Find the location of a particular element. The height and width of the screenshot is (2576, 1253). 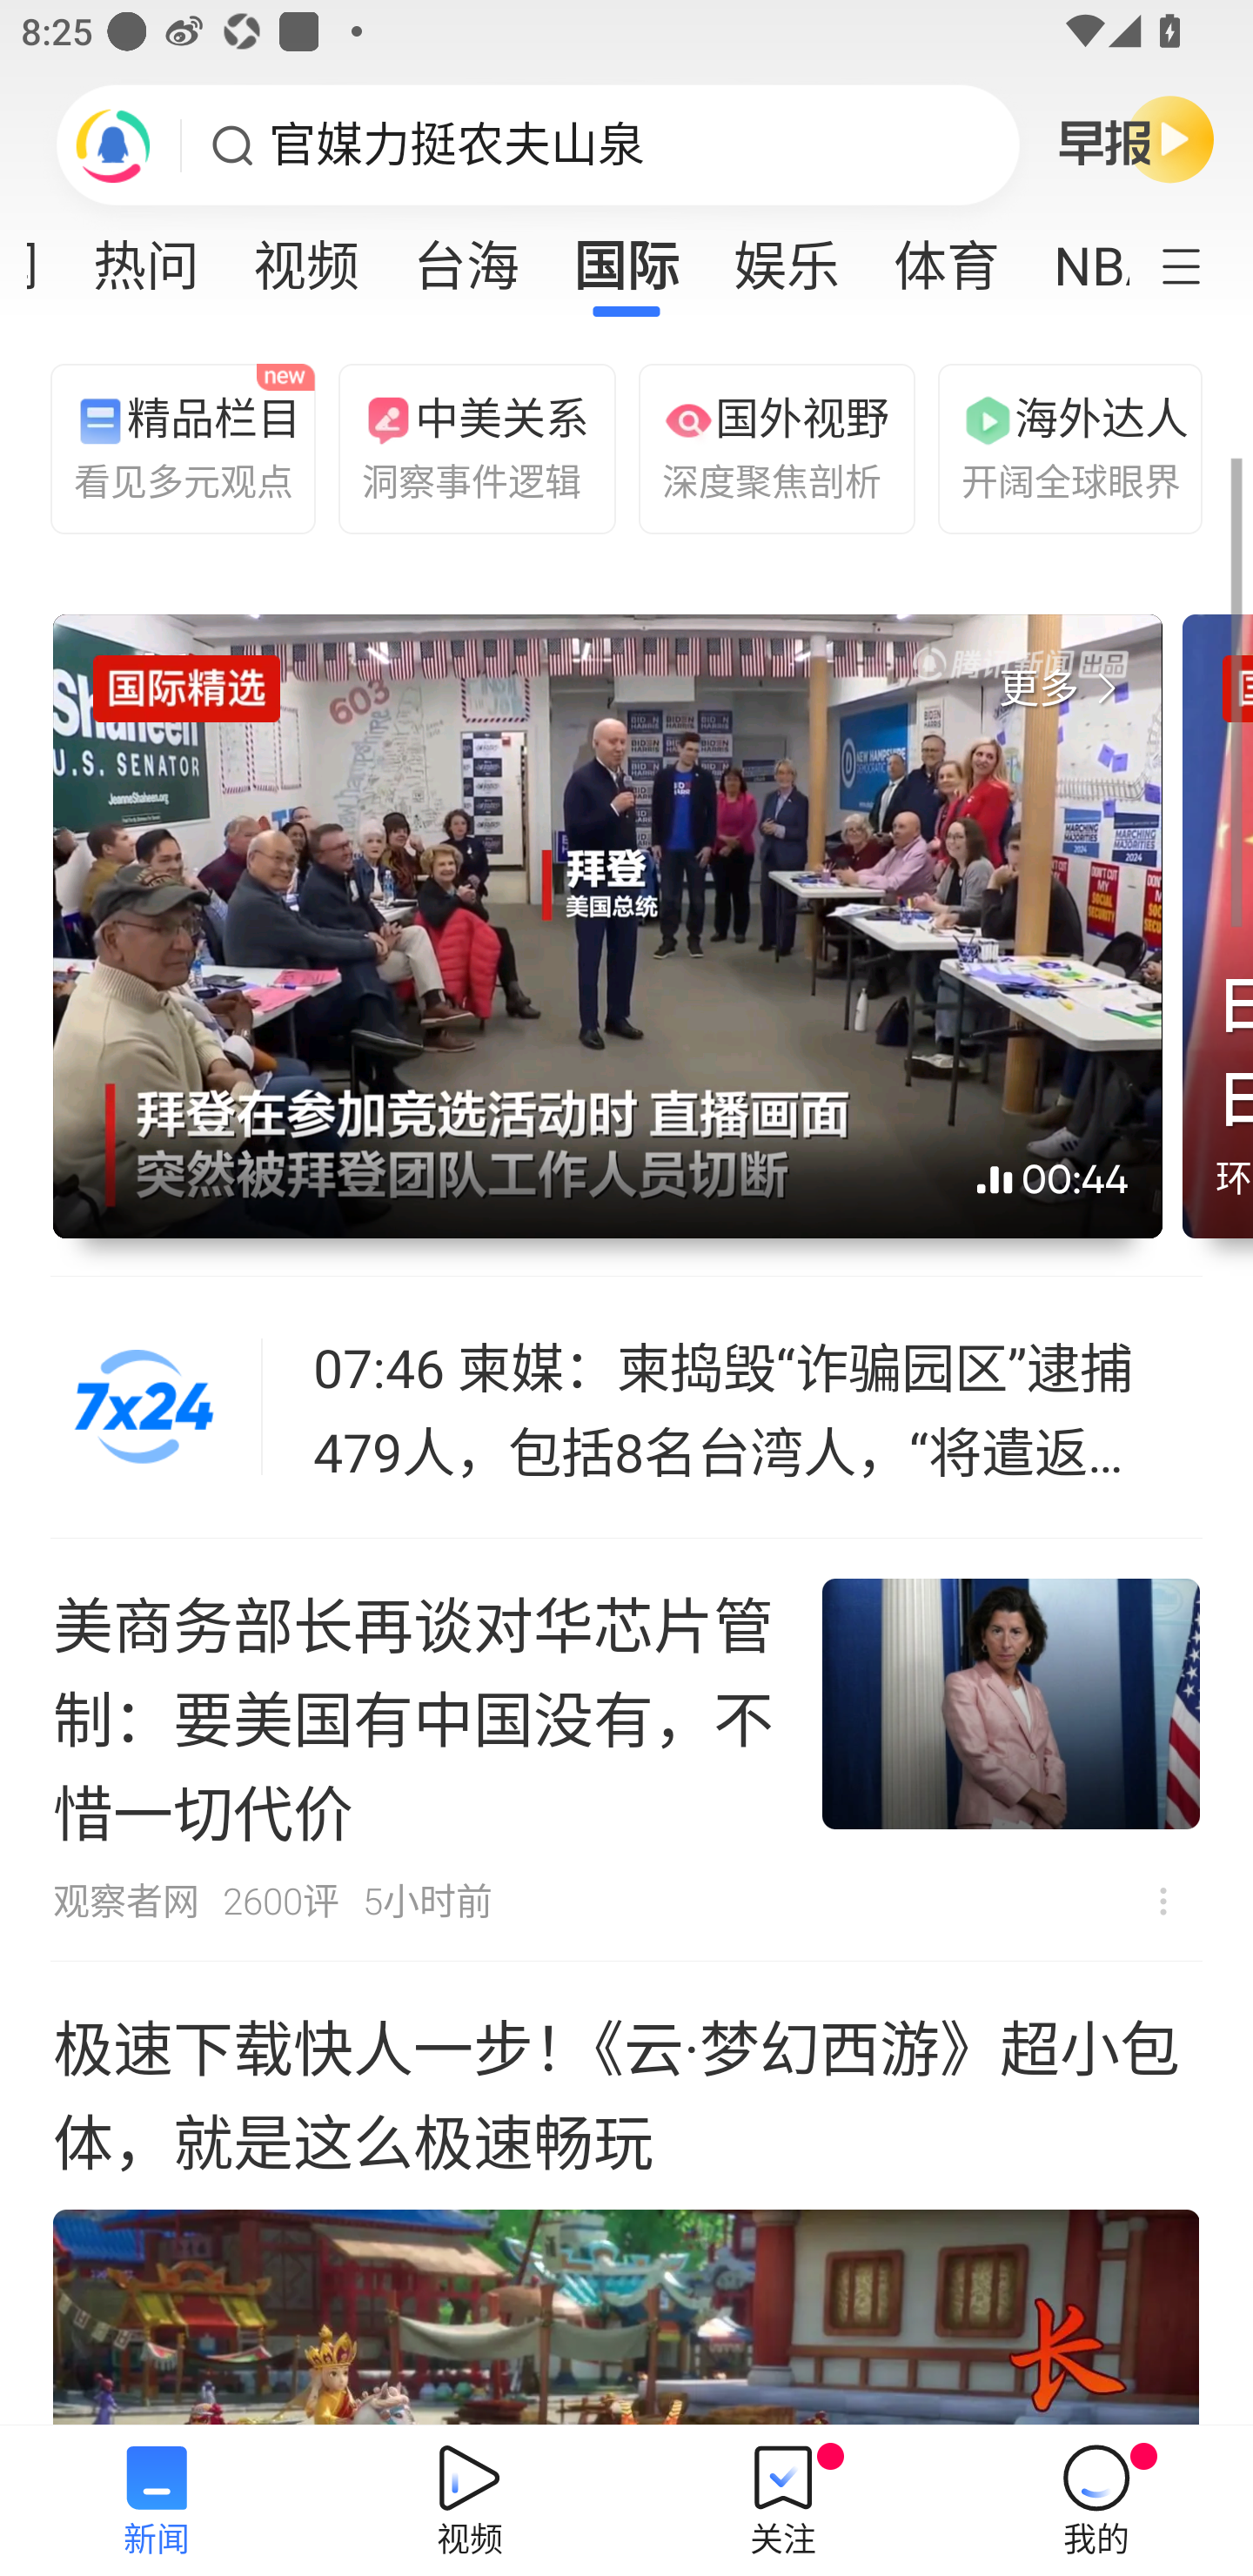

热问 is located at coordinates (146, 256).